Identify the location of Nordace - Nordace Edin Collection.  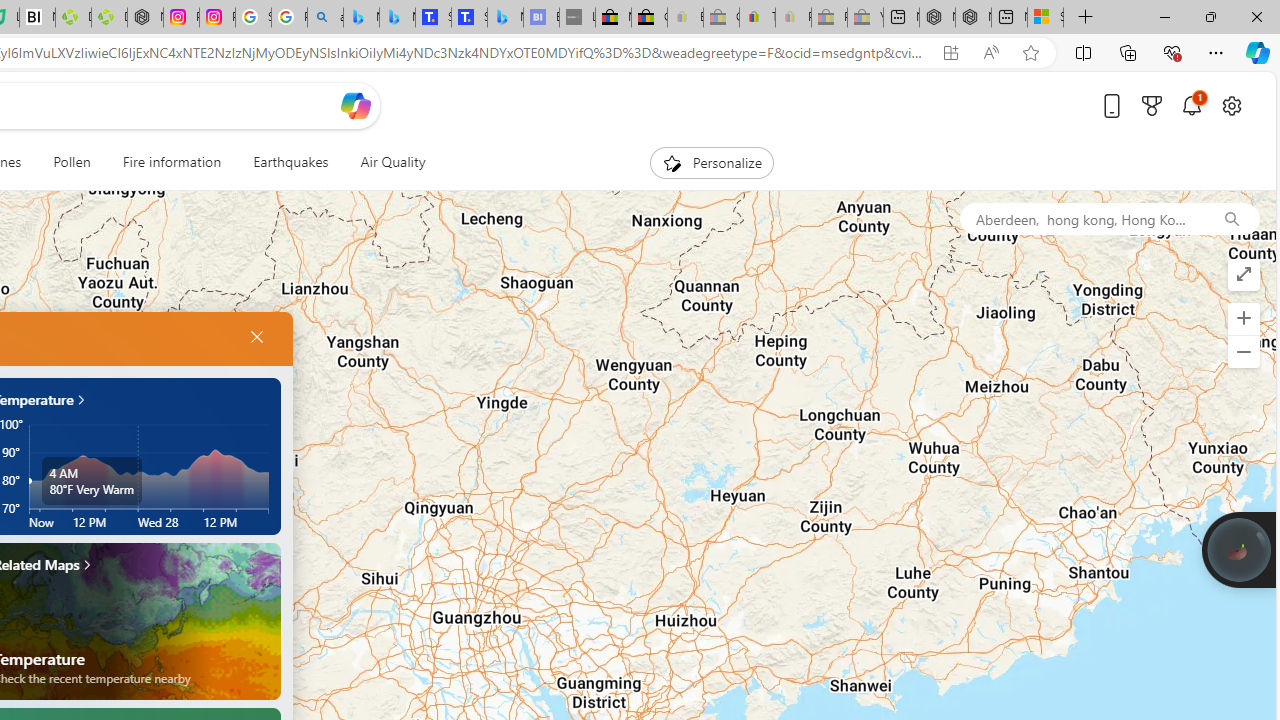
(145, 18).